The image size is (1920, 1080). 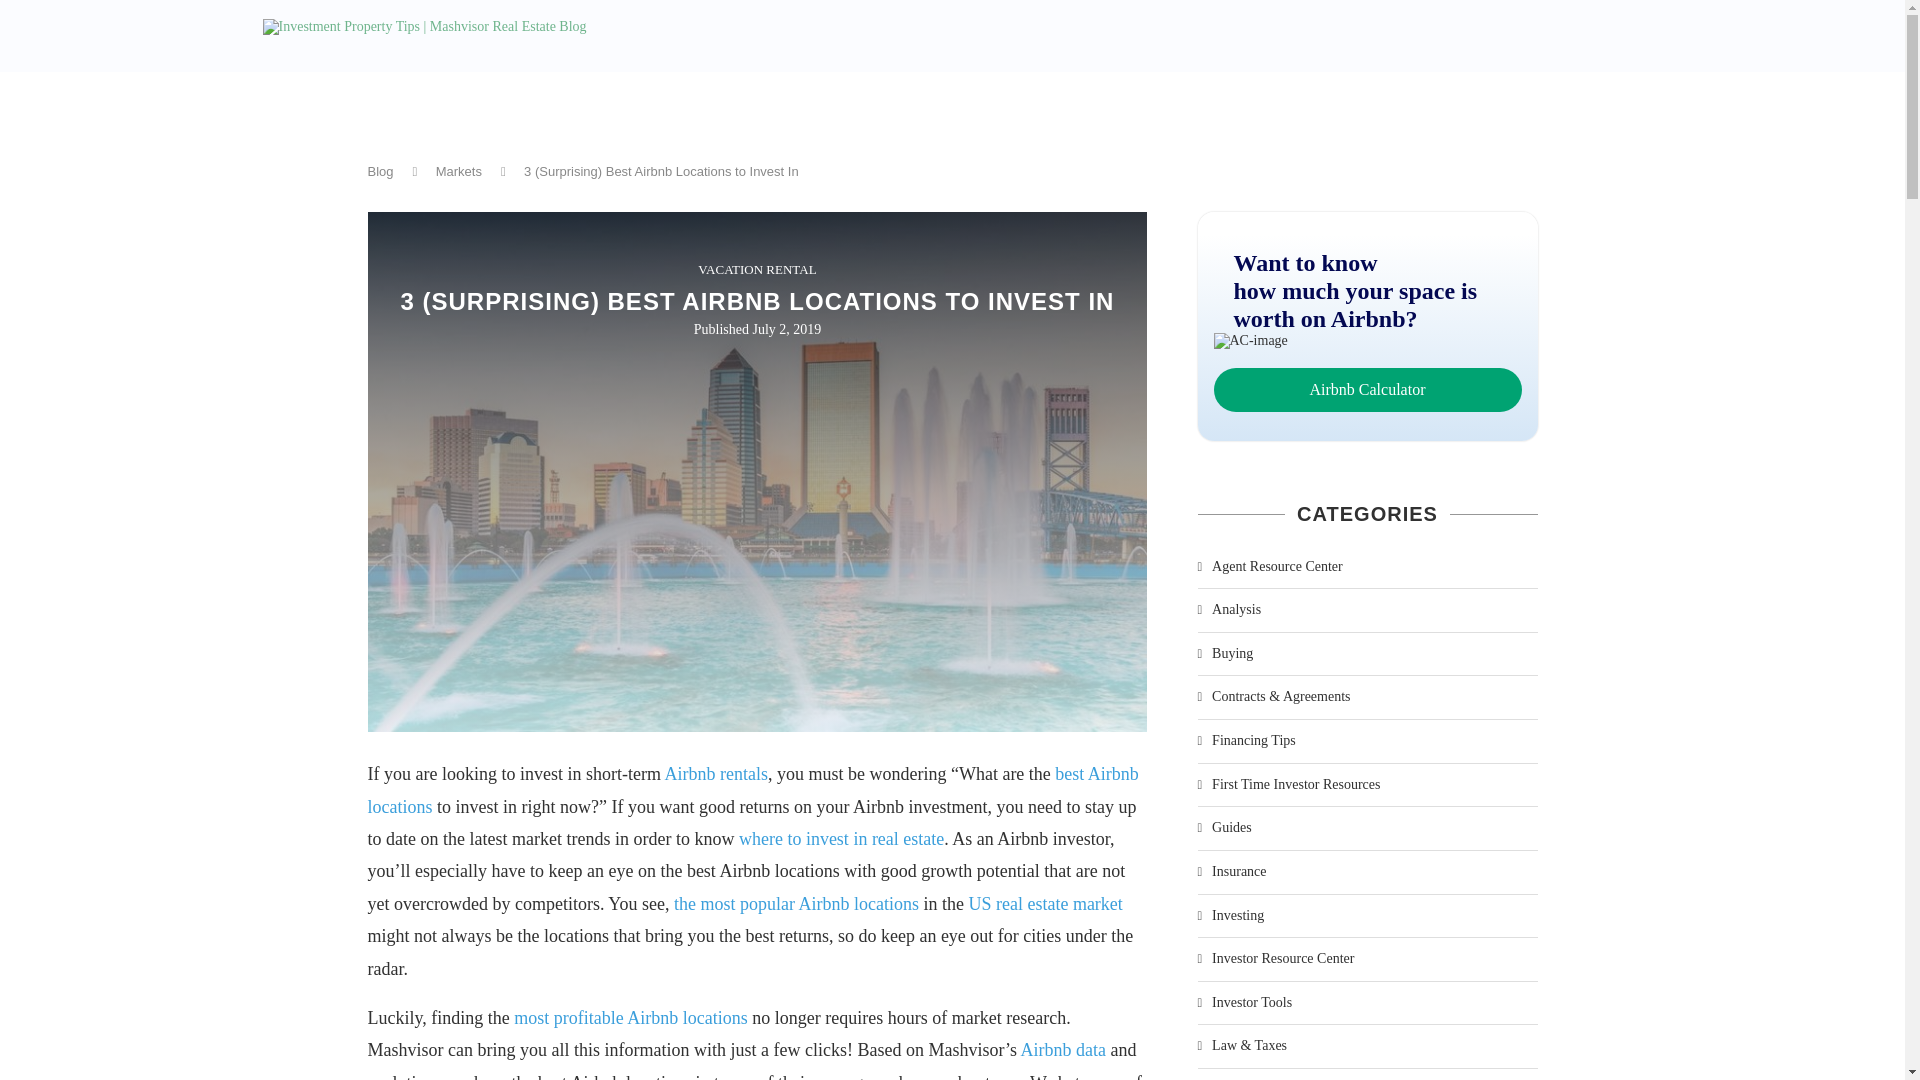 What do you see at coordinates (1044, 904) in the screenshot?
I see `US real estate market` at bounding box center [1044, 904].